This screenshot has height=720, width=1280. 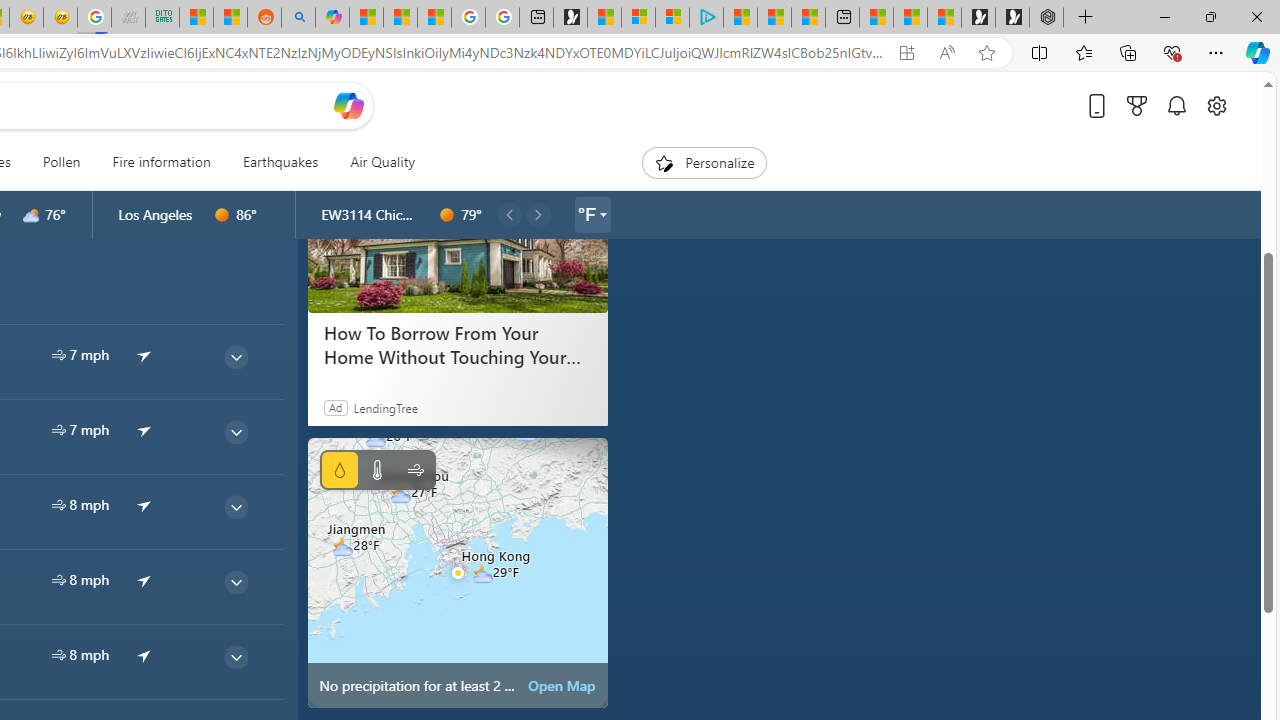 What do you see at coordinates (61, 162) in the screenshot?
I see `Pollen` at bounding box center [61, 162].